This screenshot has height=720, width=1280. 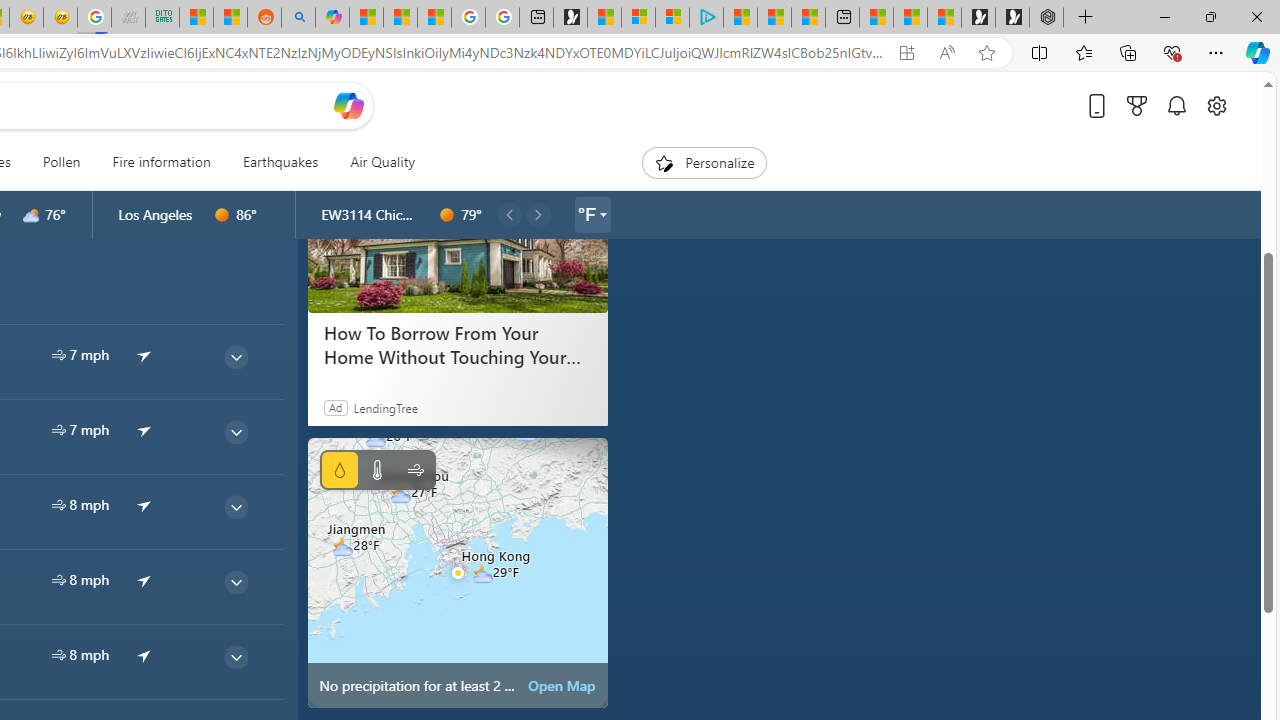 What do you see at coordinates (61, 162) in the screenshot?
I see `Pollen` at bounding box center [61, 162].